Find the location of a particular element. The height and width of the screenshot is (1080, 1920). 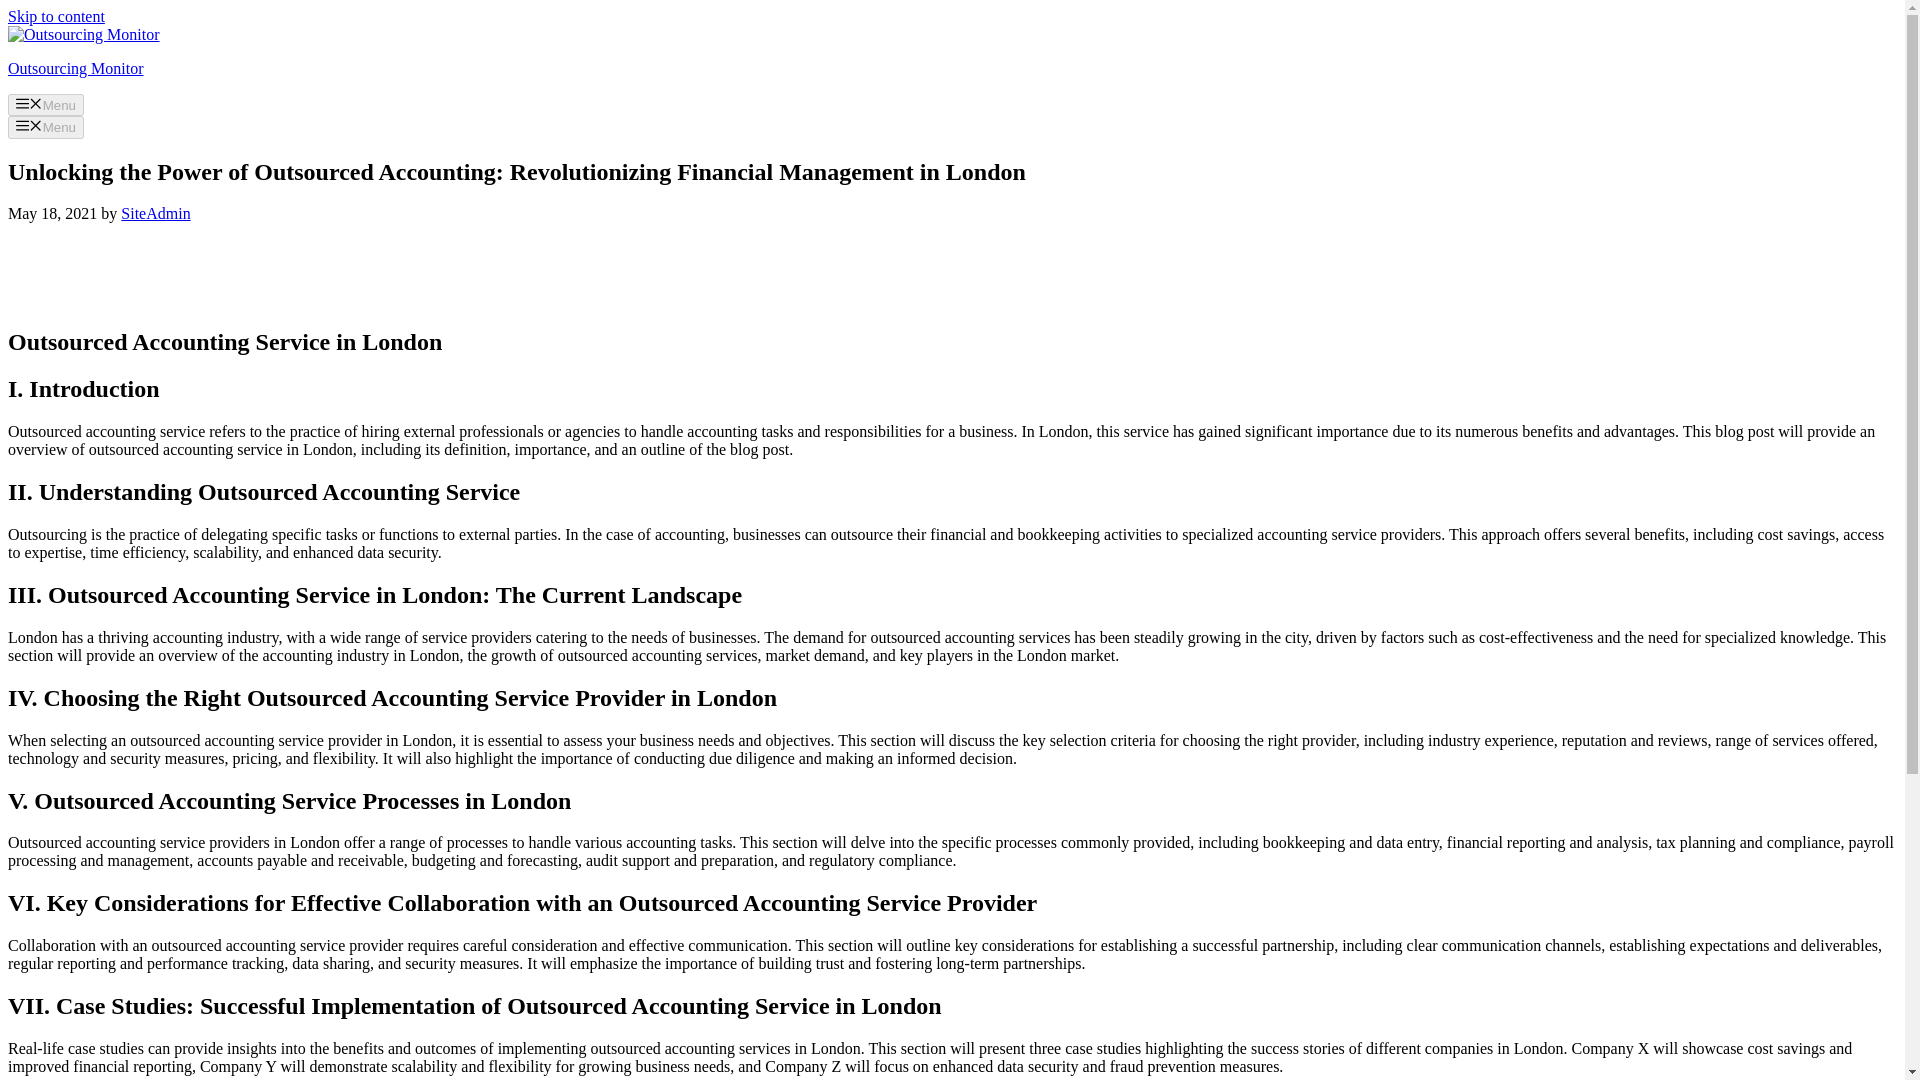

Menu is located at coordinates (46, 126).